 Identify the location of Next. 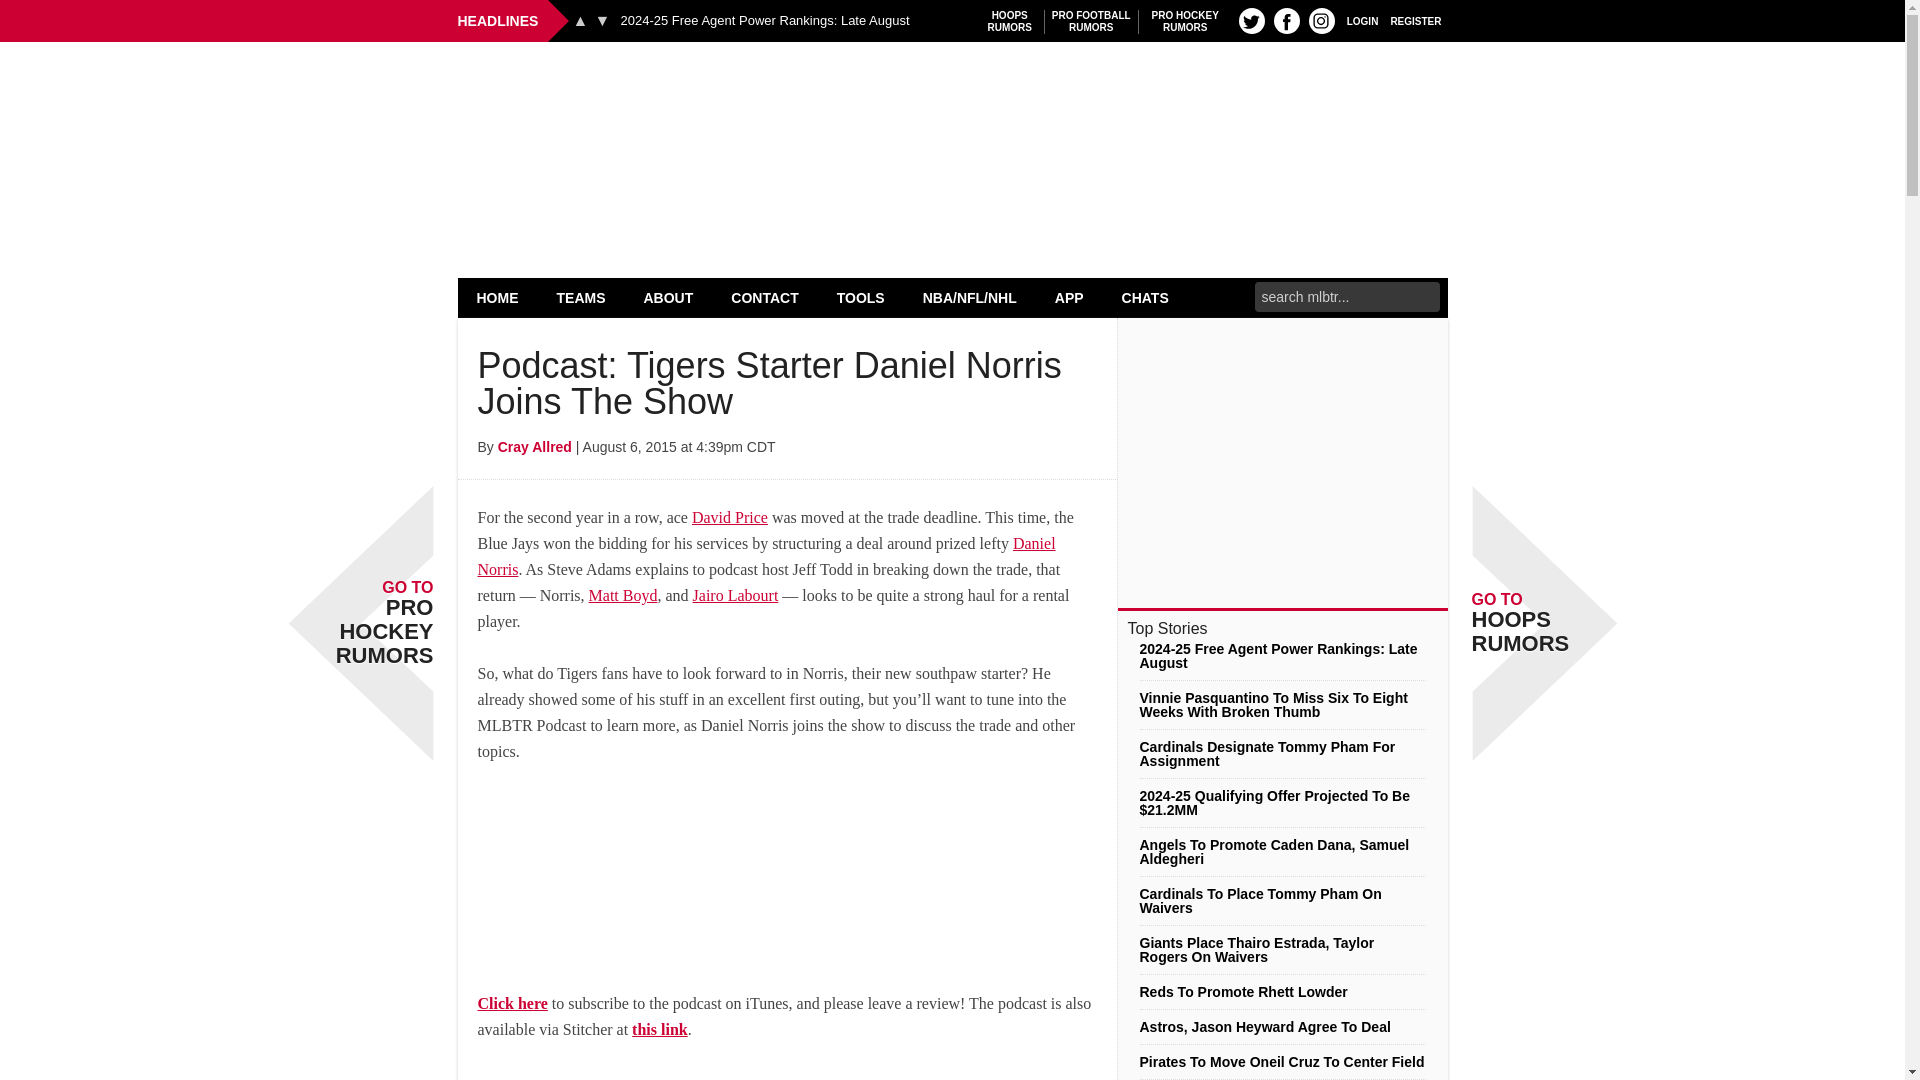
(602, 20).